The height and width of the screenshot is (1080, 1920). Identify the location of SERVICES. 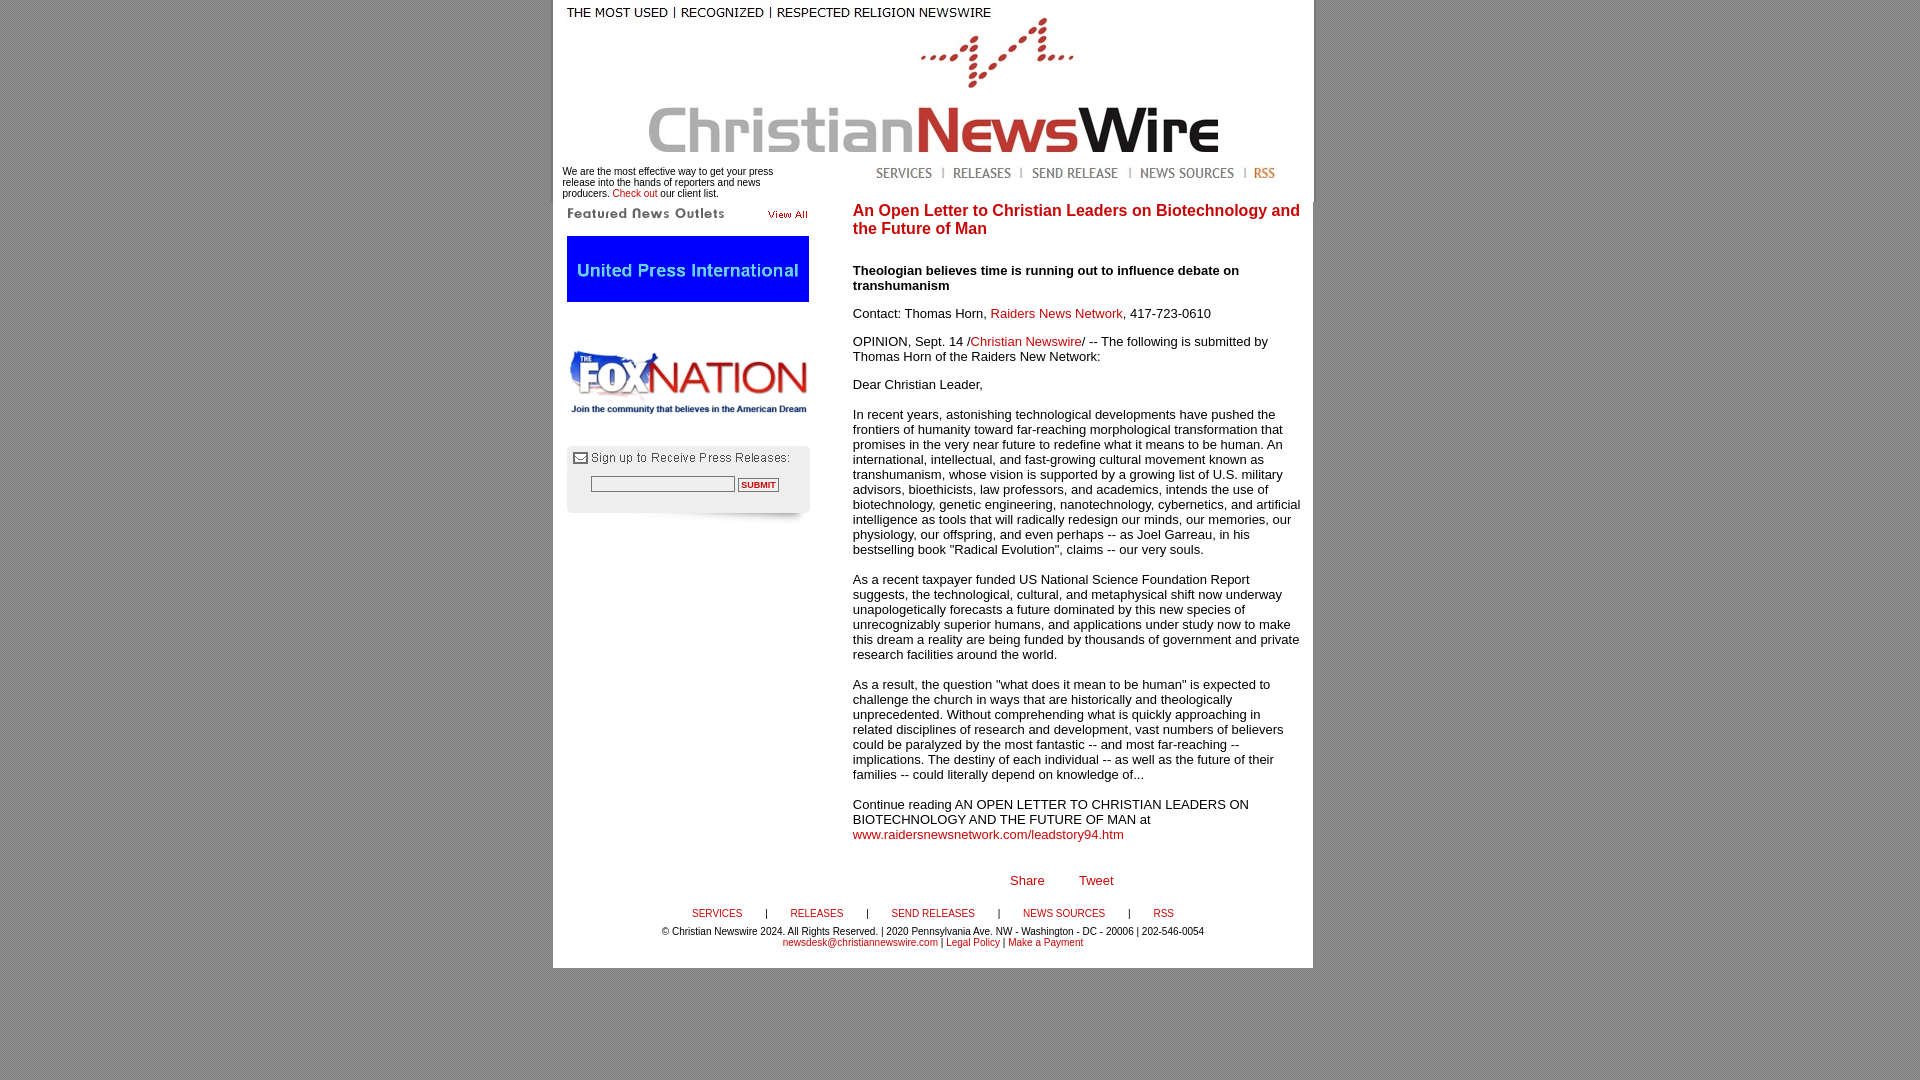
(716, 914).